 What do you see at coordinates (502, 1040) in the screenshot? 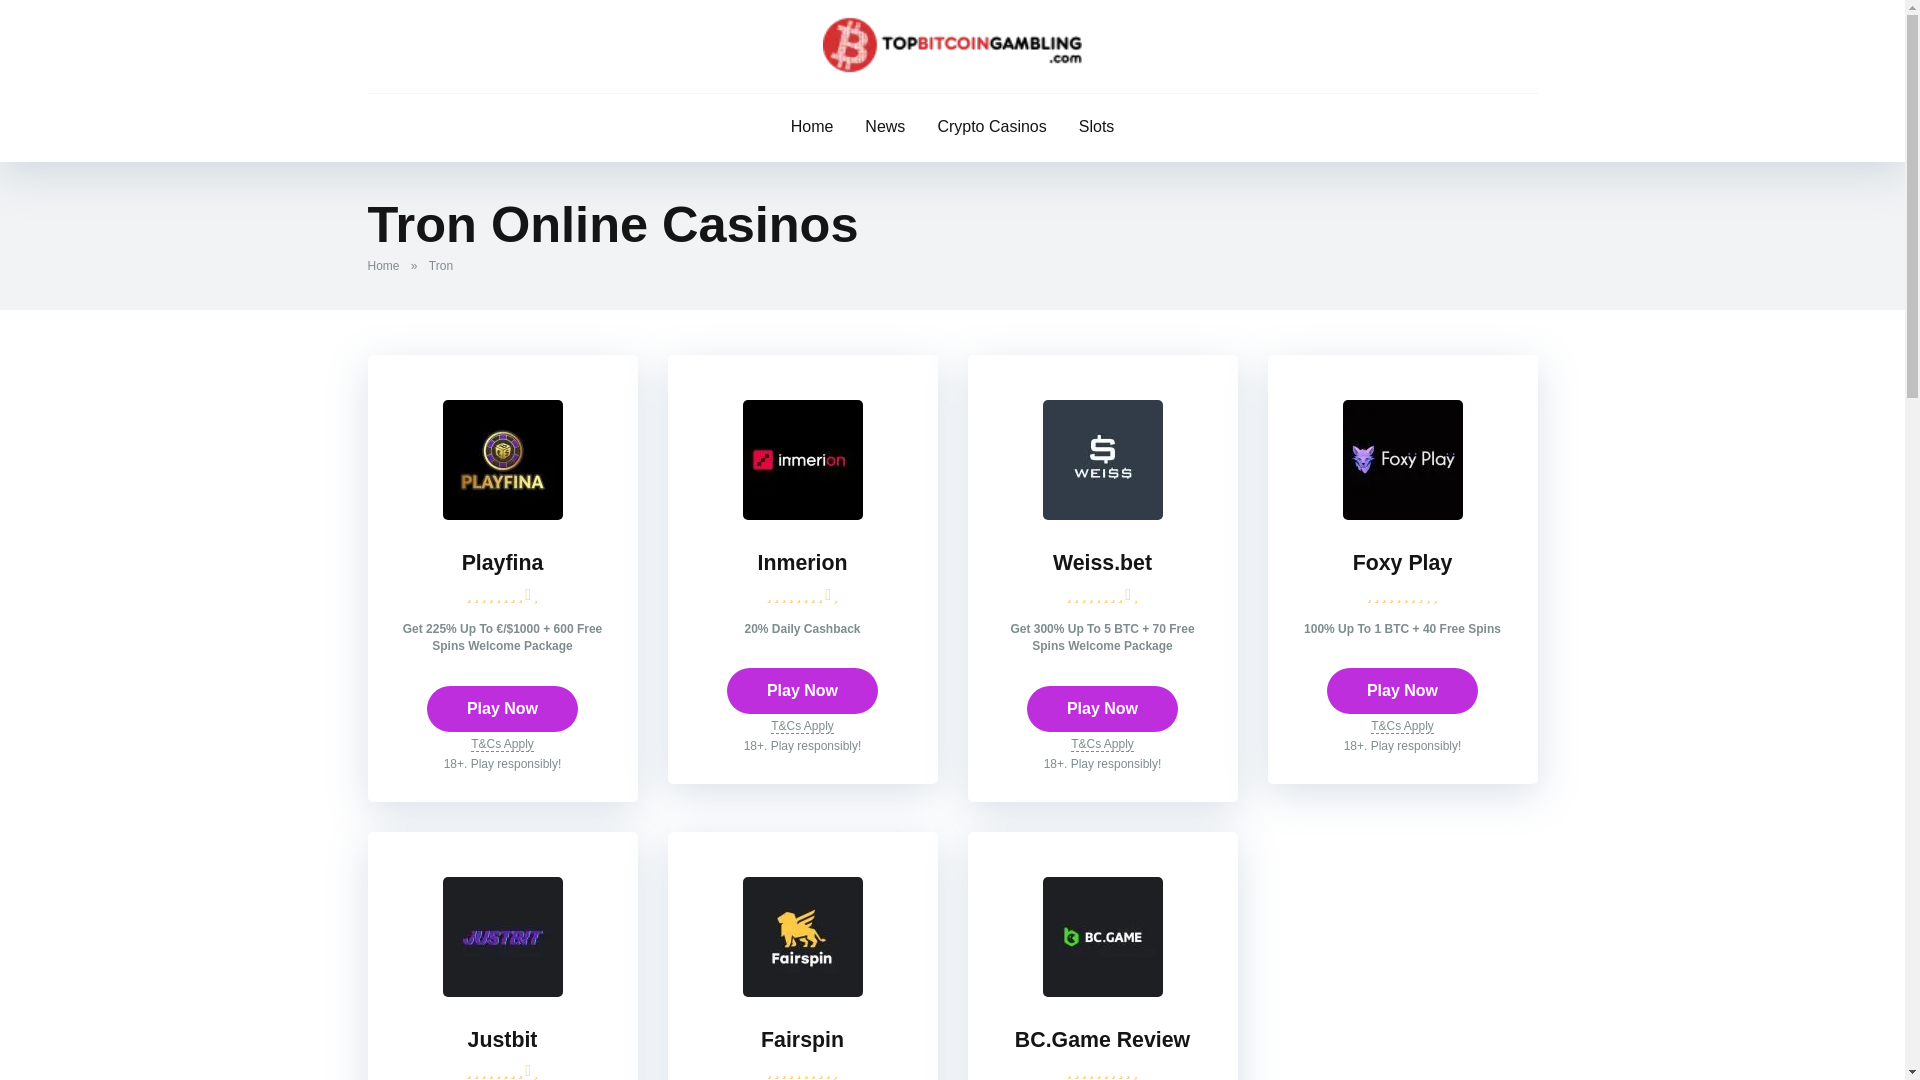
I see `Justbit` at bounding box center [502, 1040].